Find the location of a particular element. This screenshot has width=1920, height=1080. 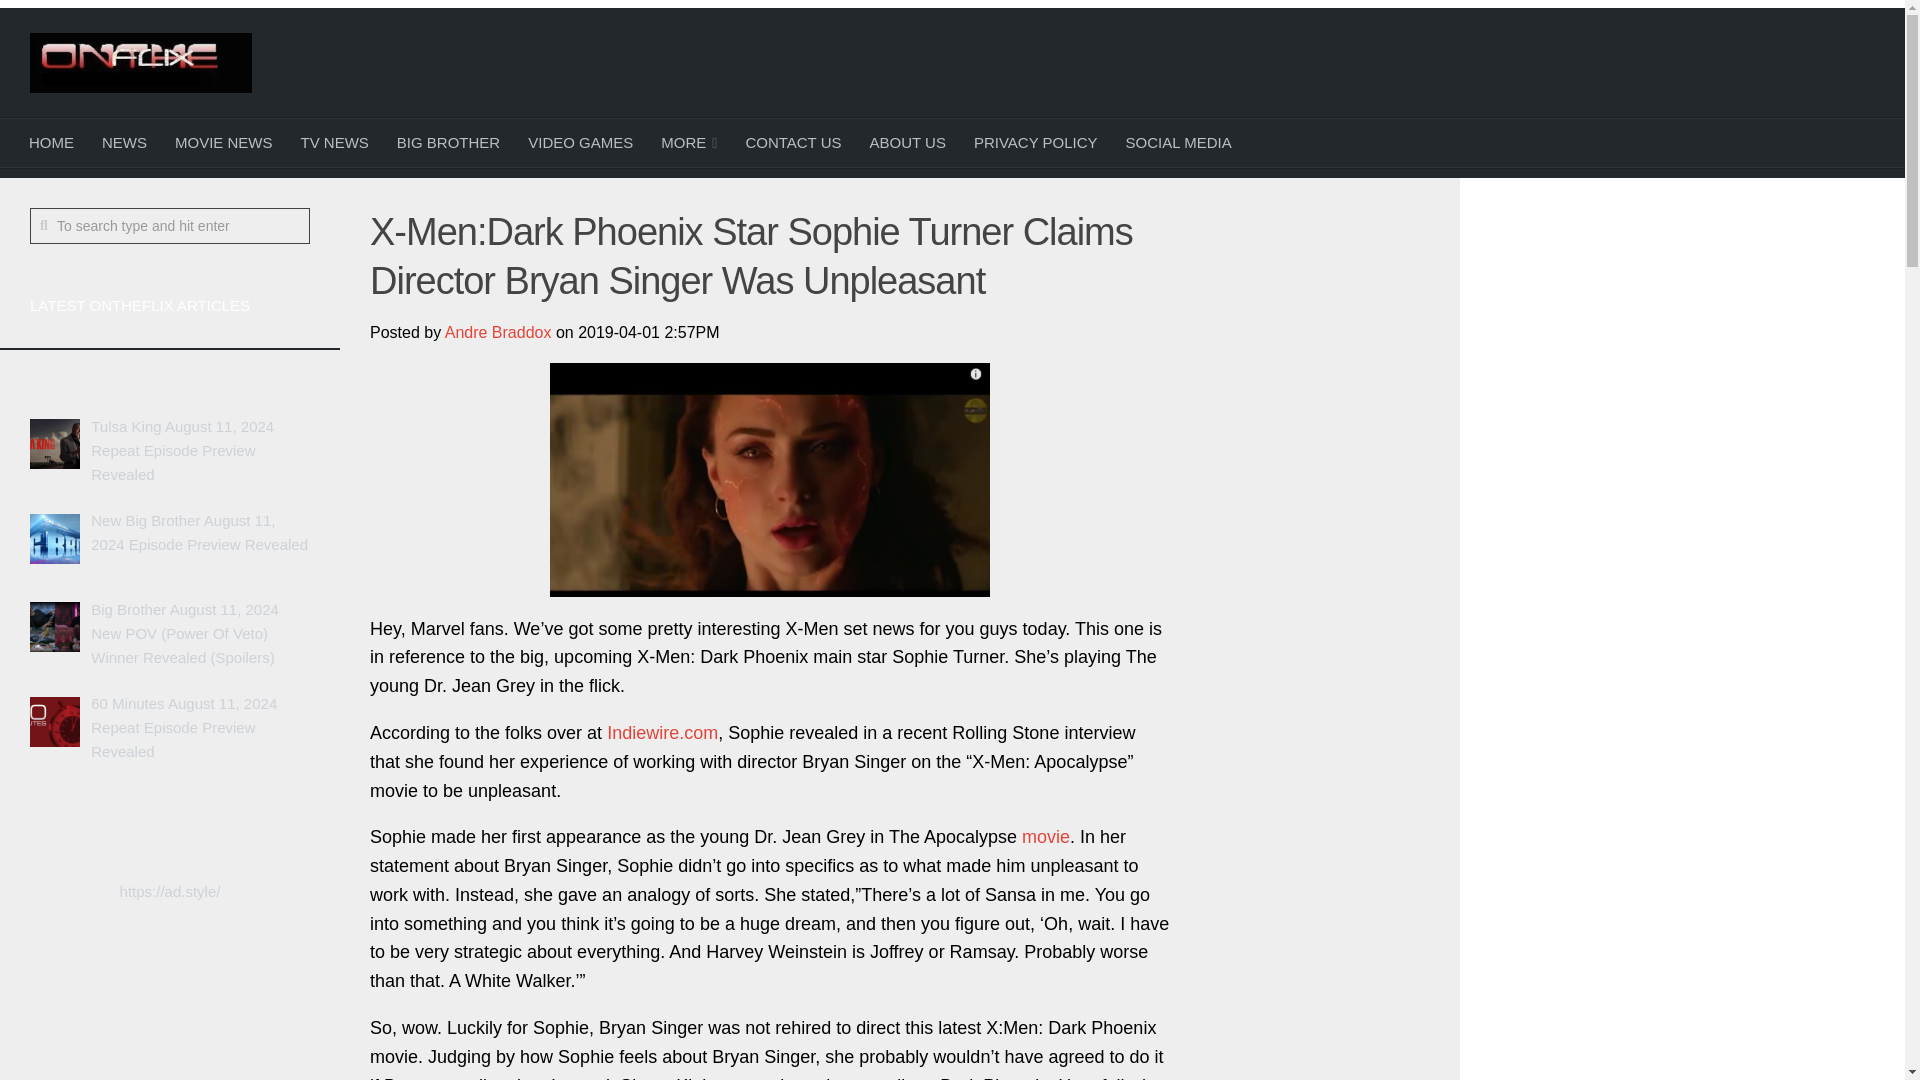

PRIVACY POLICY is located at coordinates (1036, 142).